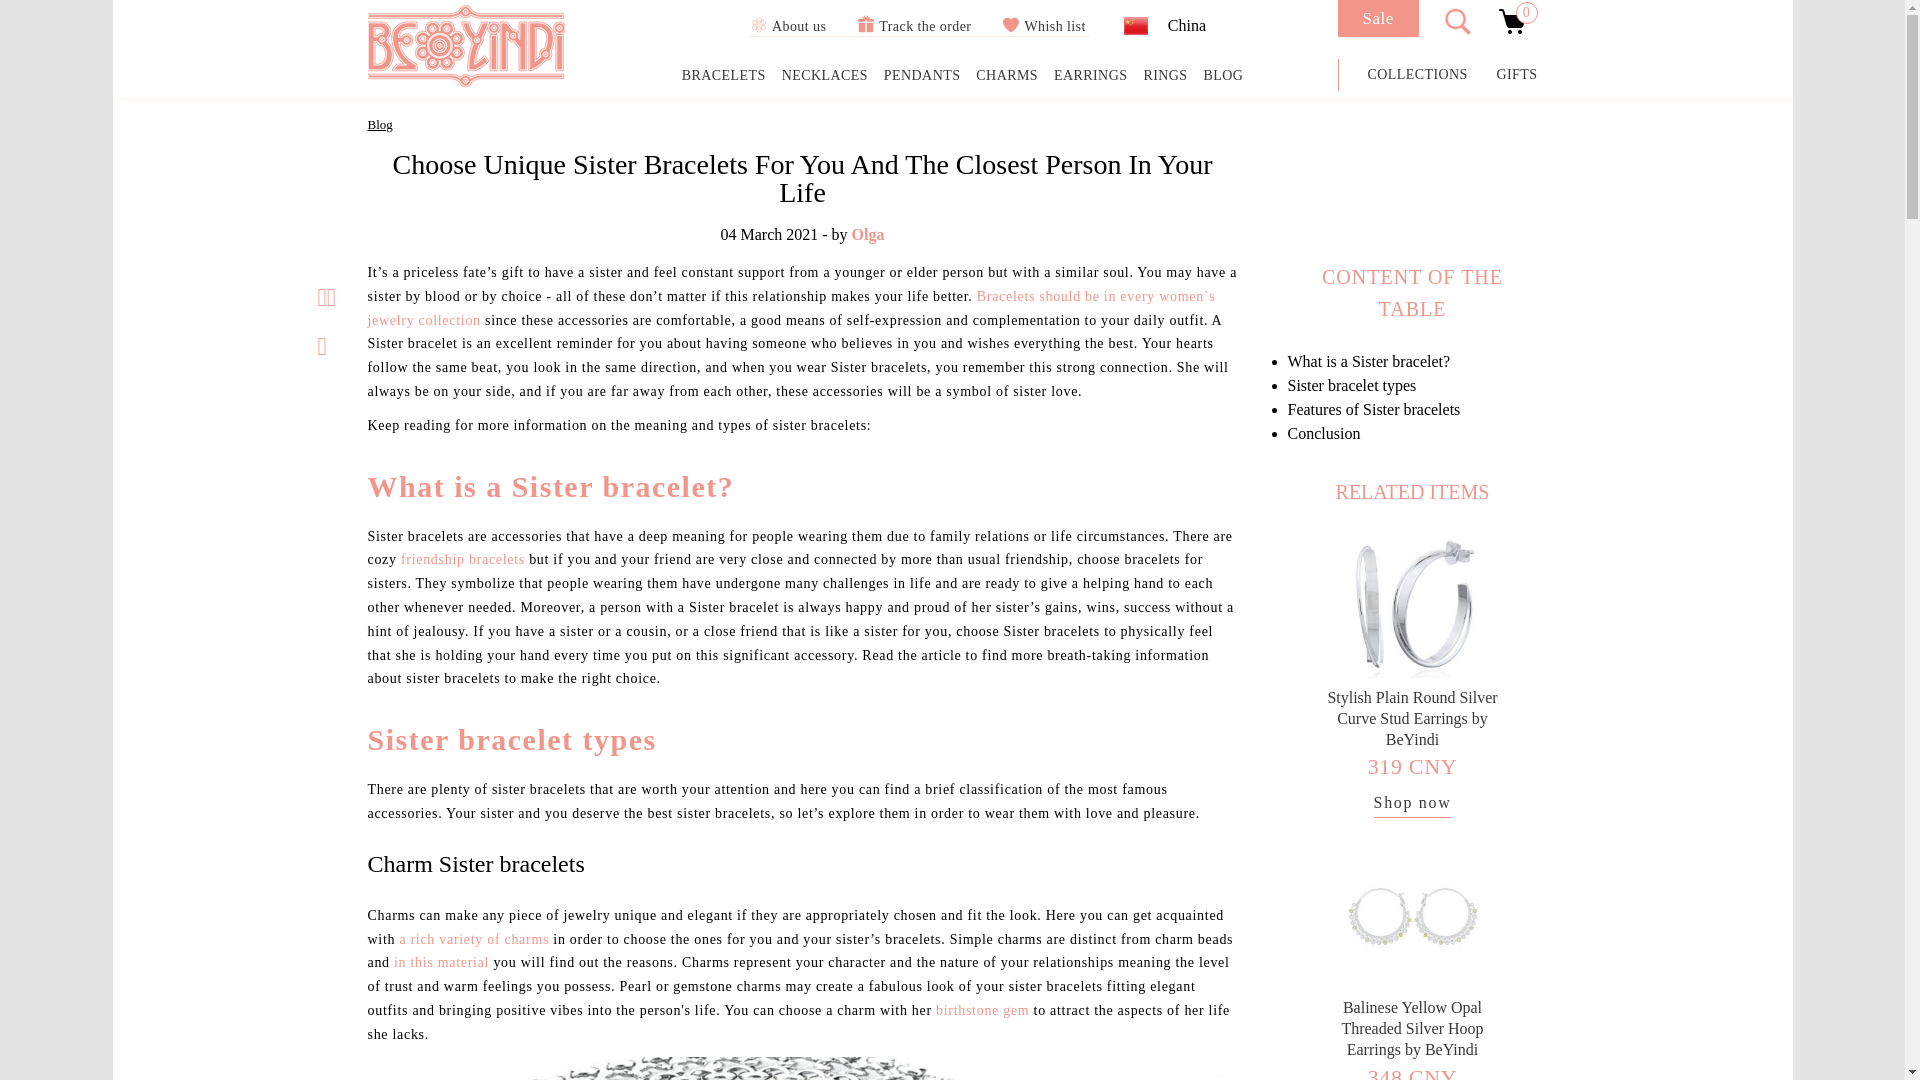  Describe the element at coordinates (1412, 718) in the screenshot. I see `Stylish Plain Round Silver Curve Stud Earrings by BeYindi` at that location.